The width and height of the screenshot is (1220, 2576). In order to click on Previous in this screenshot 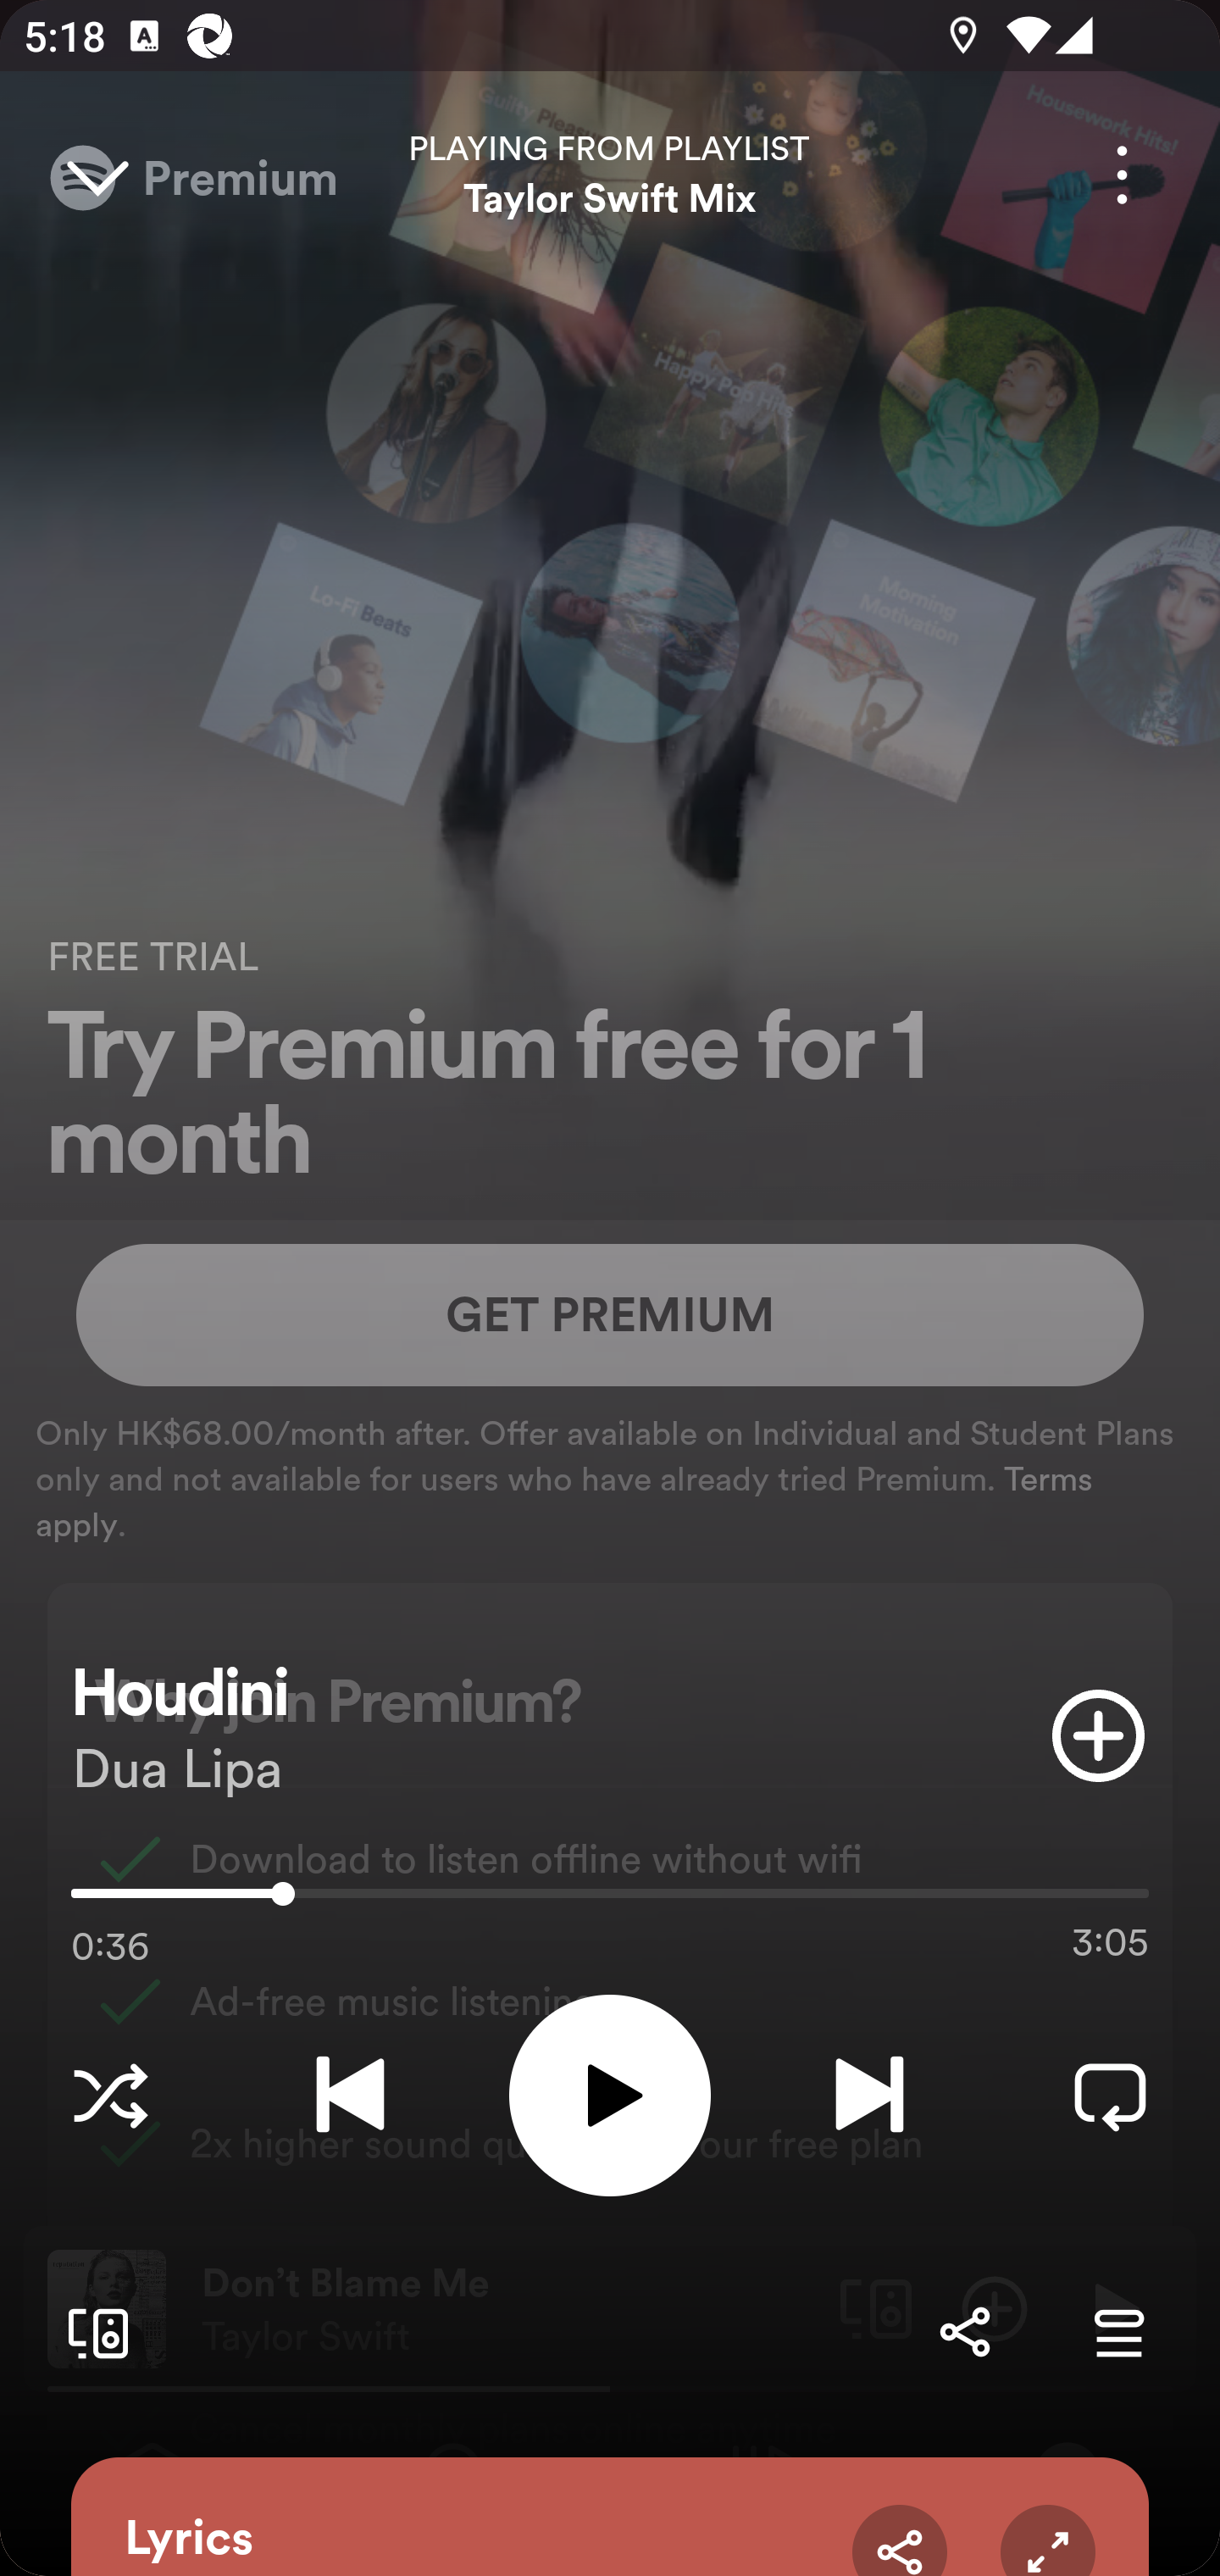, I will do `click(350, 2095)`.